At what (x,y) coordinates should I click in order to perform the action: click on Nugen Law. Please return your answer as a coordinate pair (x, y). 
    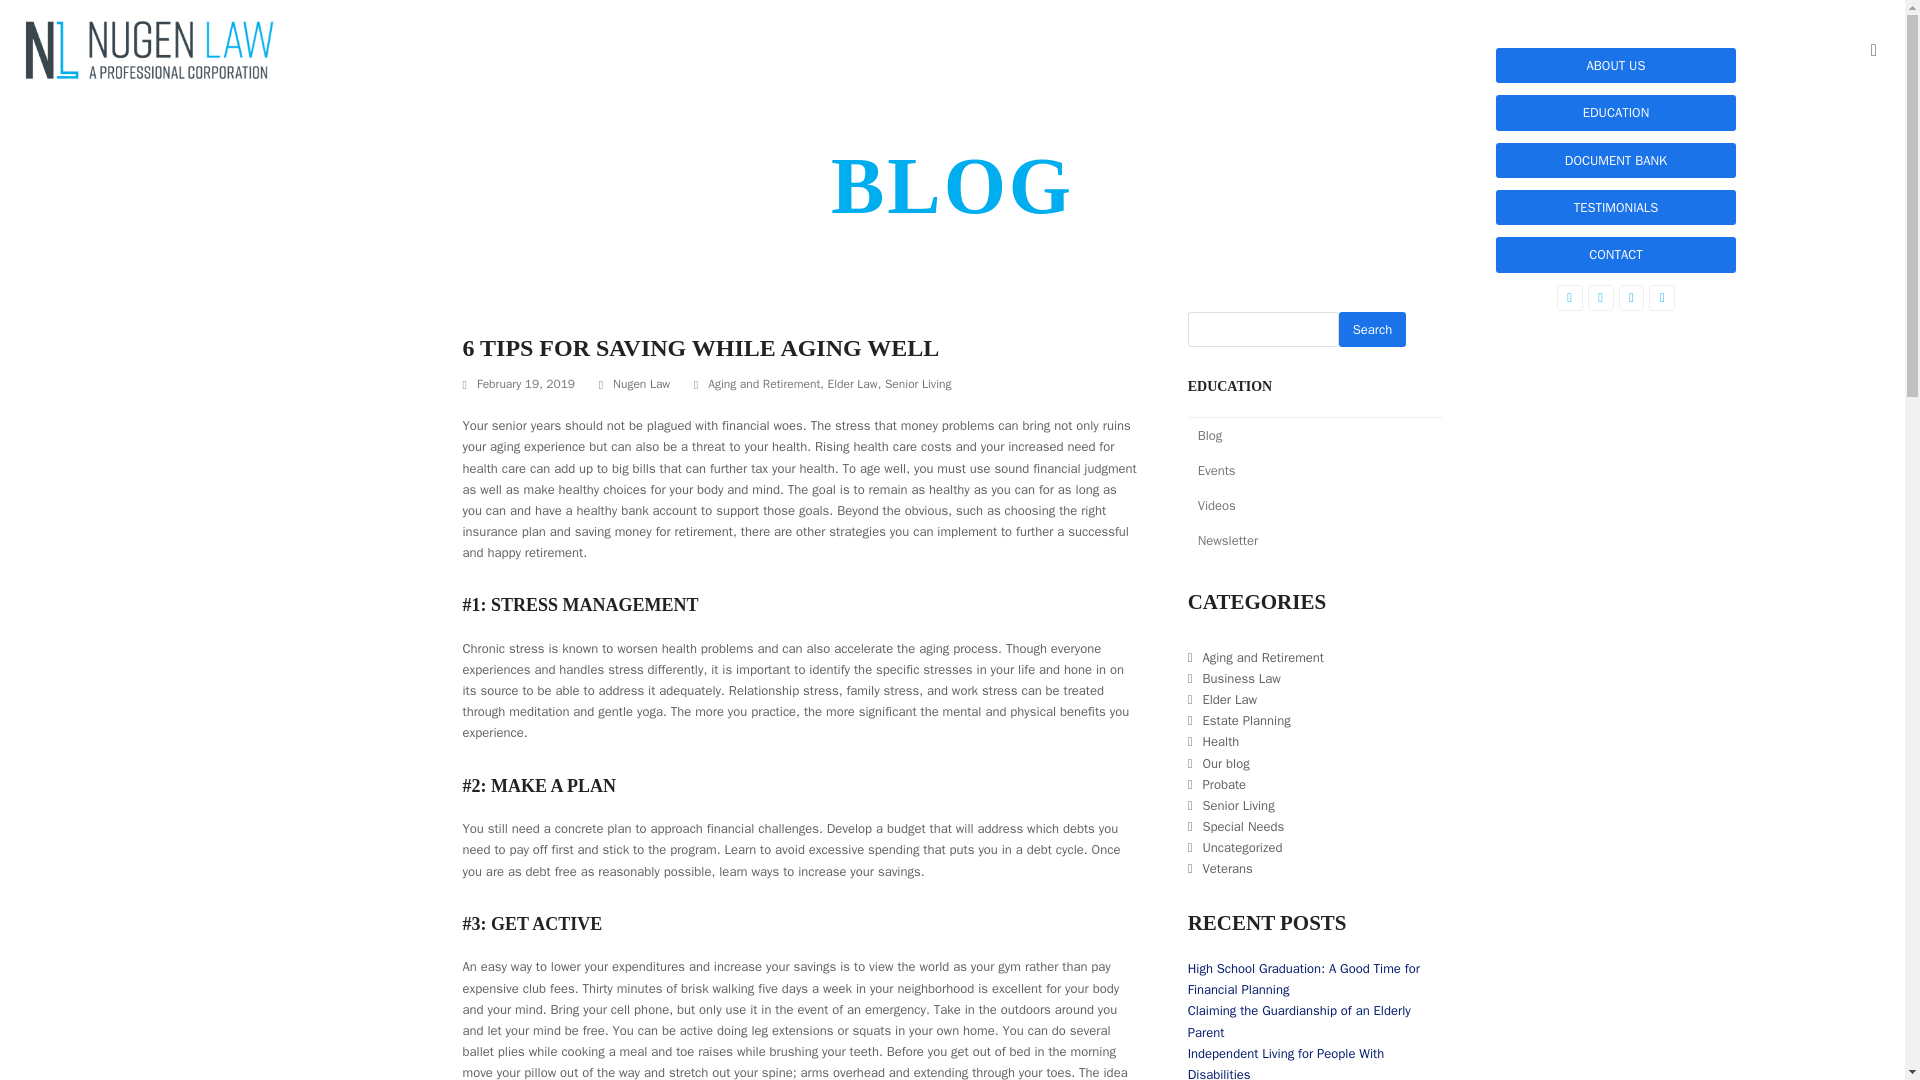
    Looking at the image, I should click on (641, 384).